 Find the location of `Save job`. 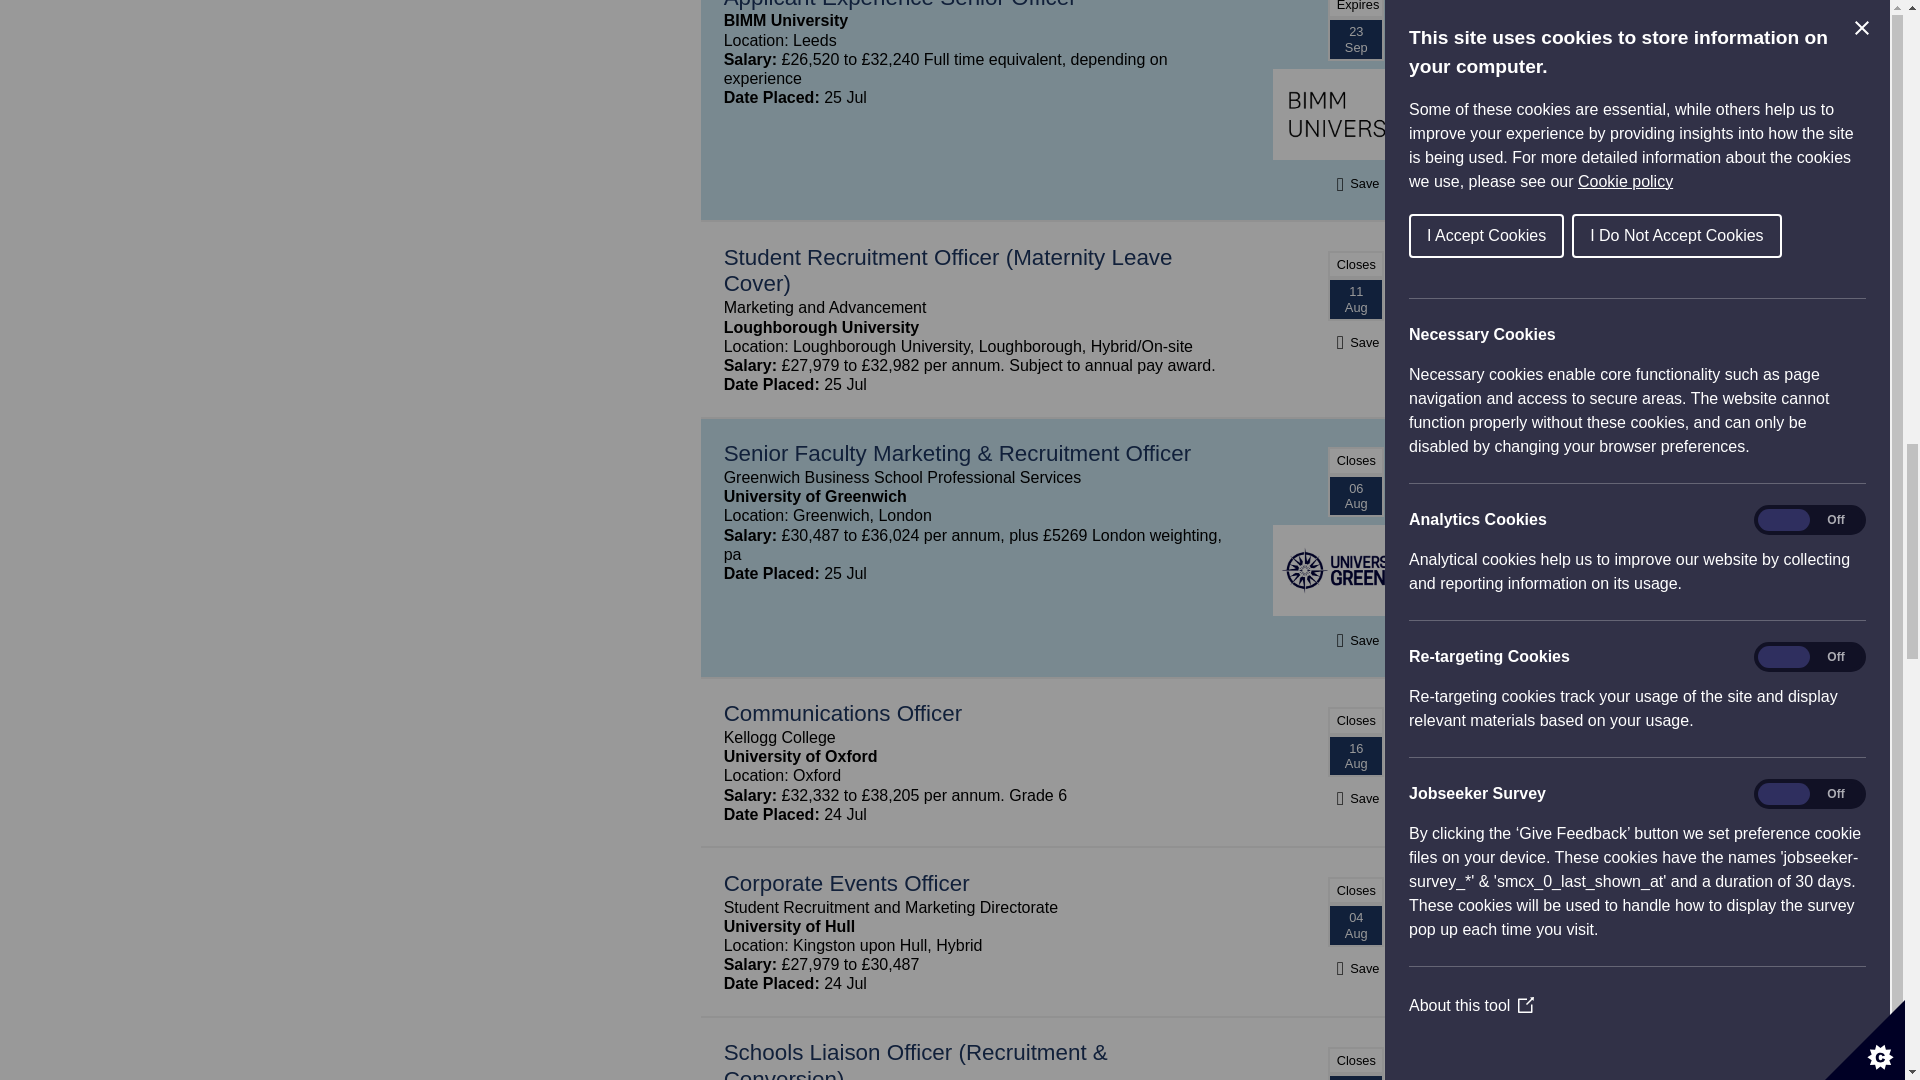

Save job is located at coordinates (1355, 342).